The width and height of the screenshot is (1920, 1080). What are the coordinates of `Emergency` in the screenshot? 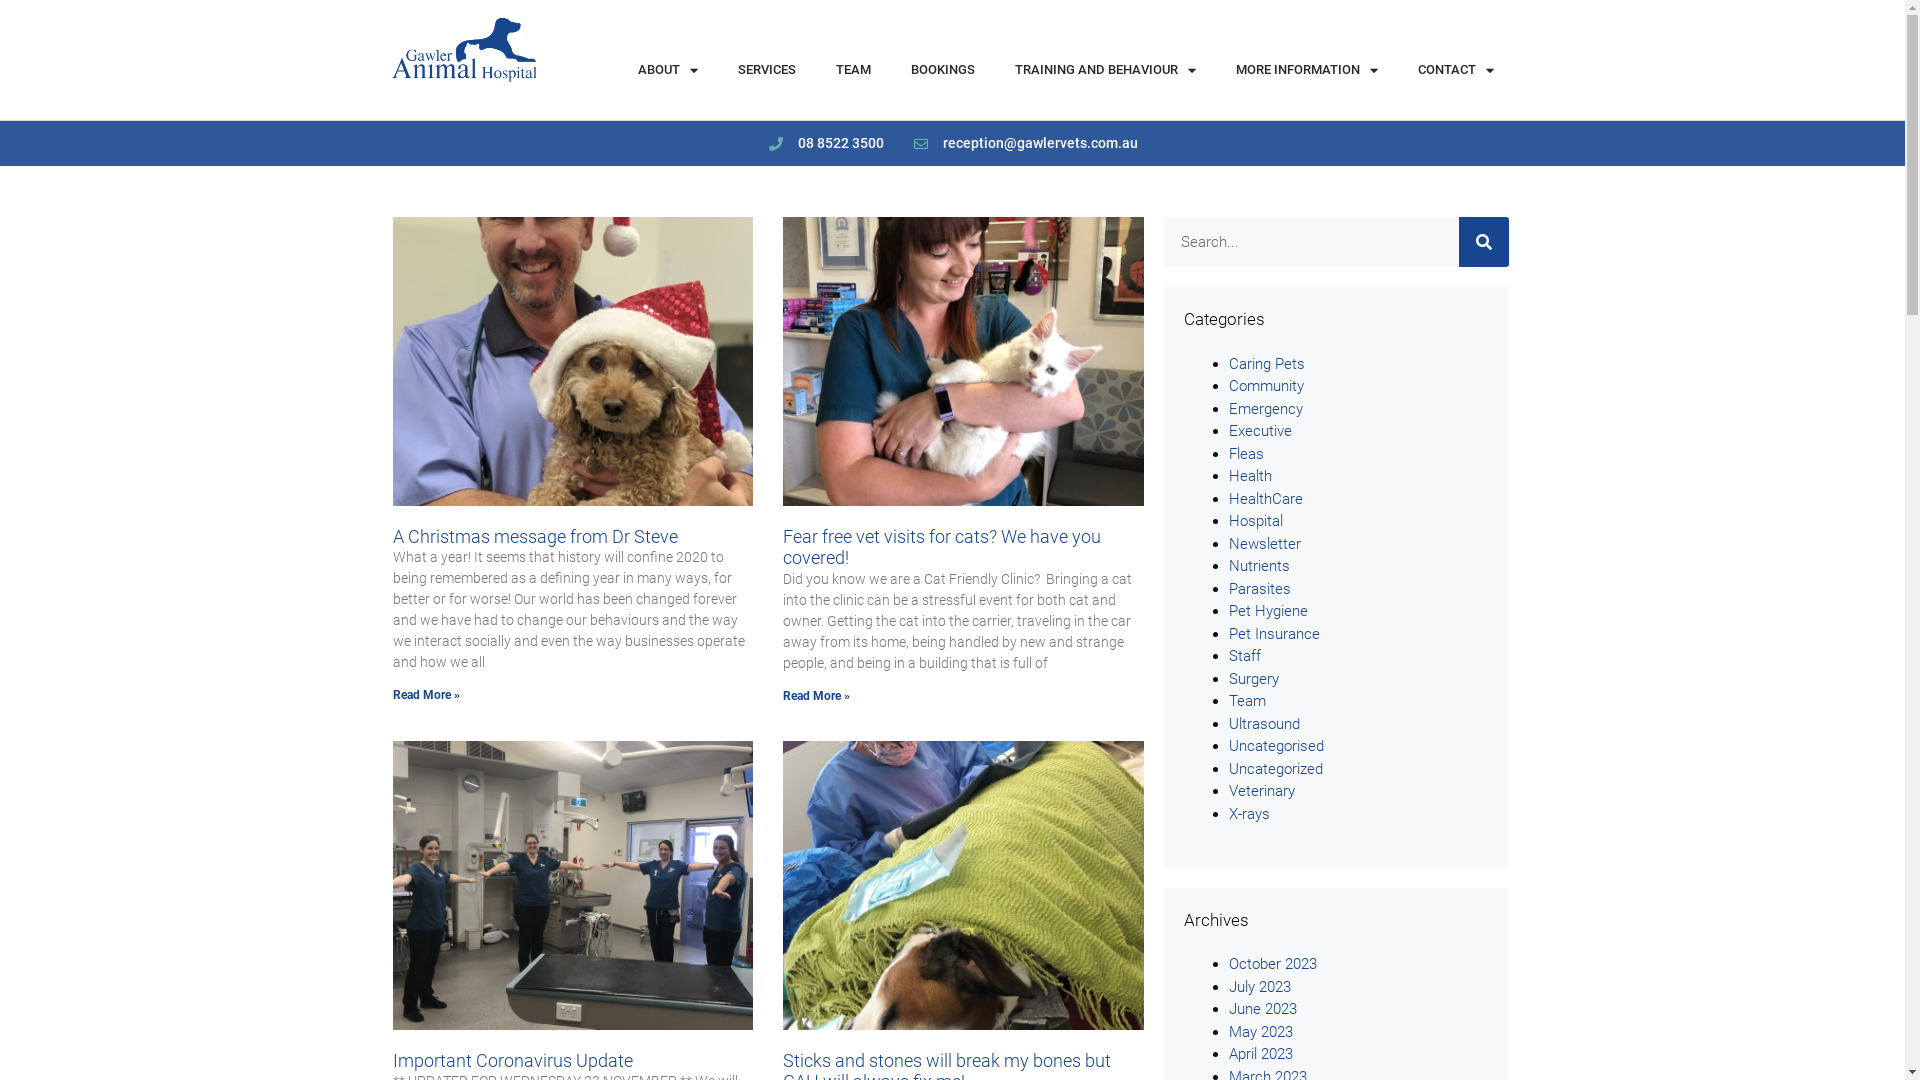 It's located at (1266, 409).